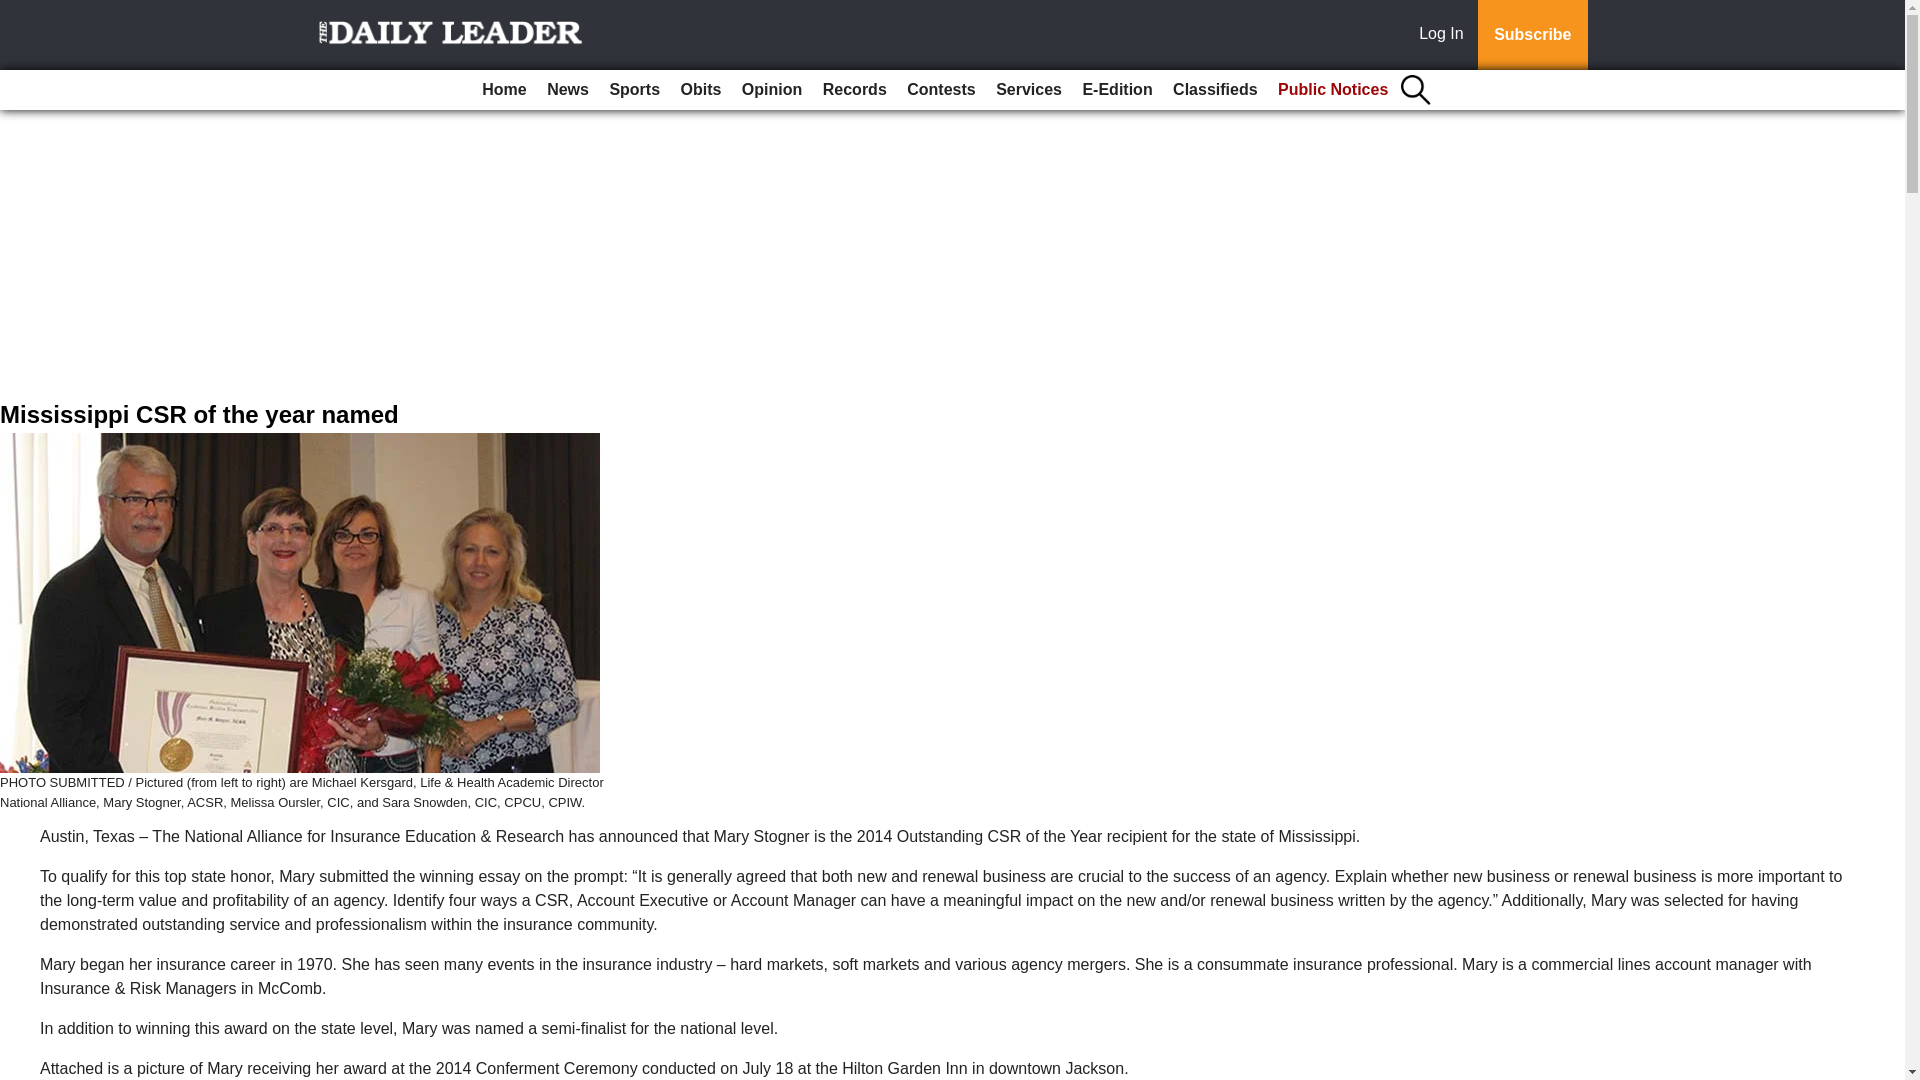  What do you see at coordinates (854, 90) in the screenshot?
I see `Records` at bounding box center [854, 90].